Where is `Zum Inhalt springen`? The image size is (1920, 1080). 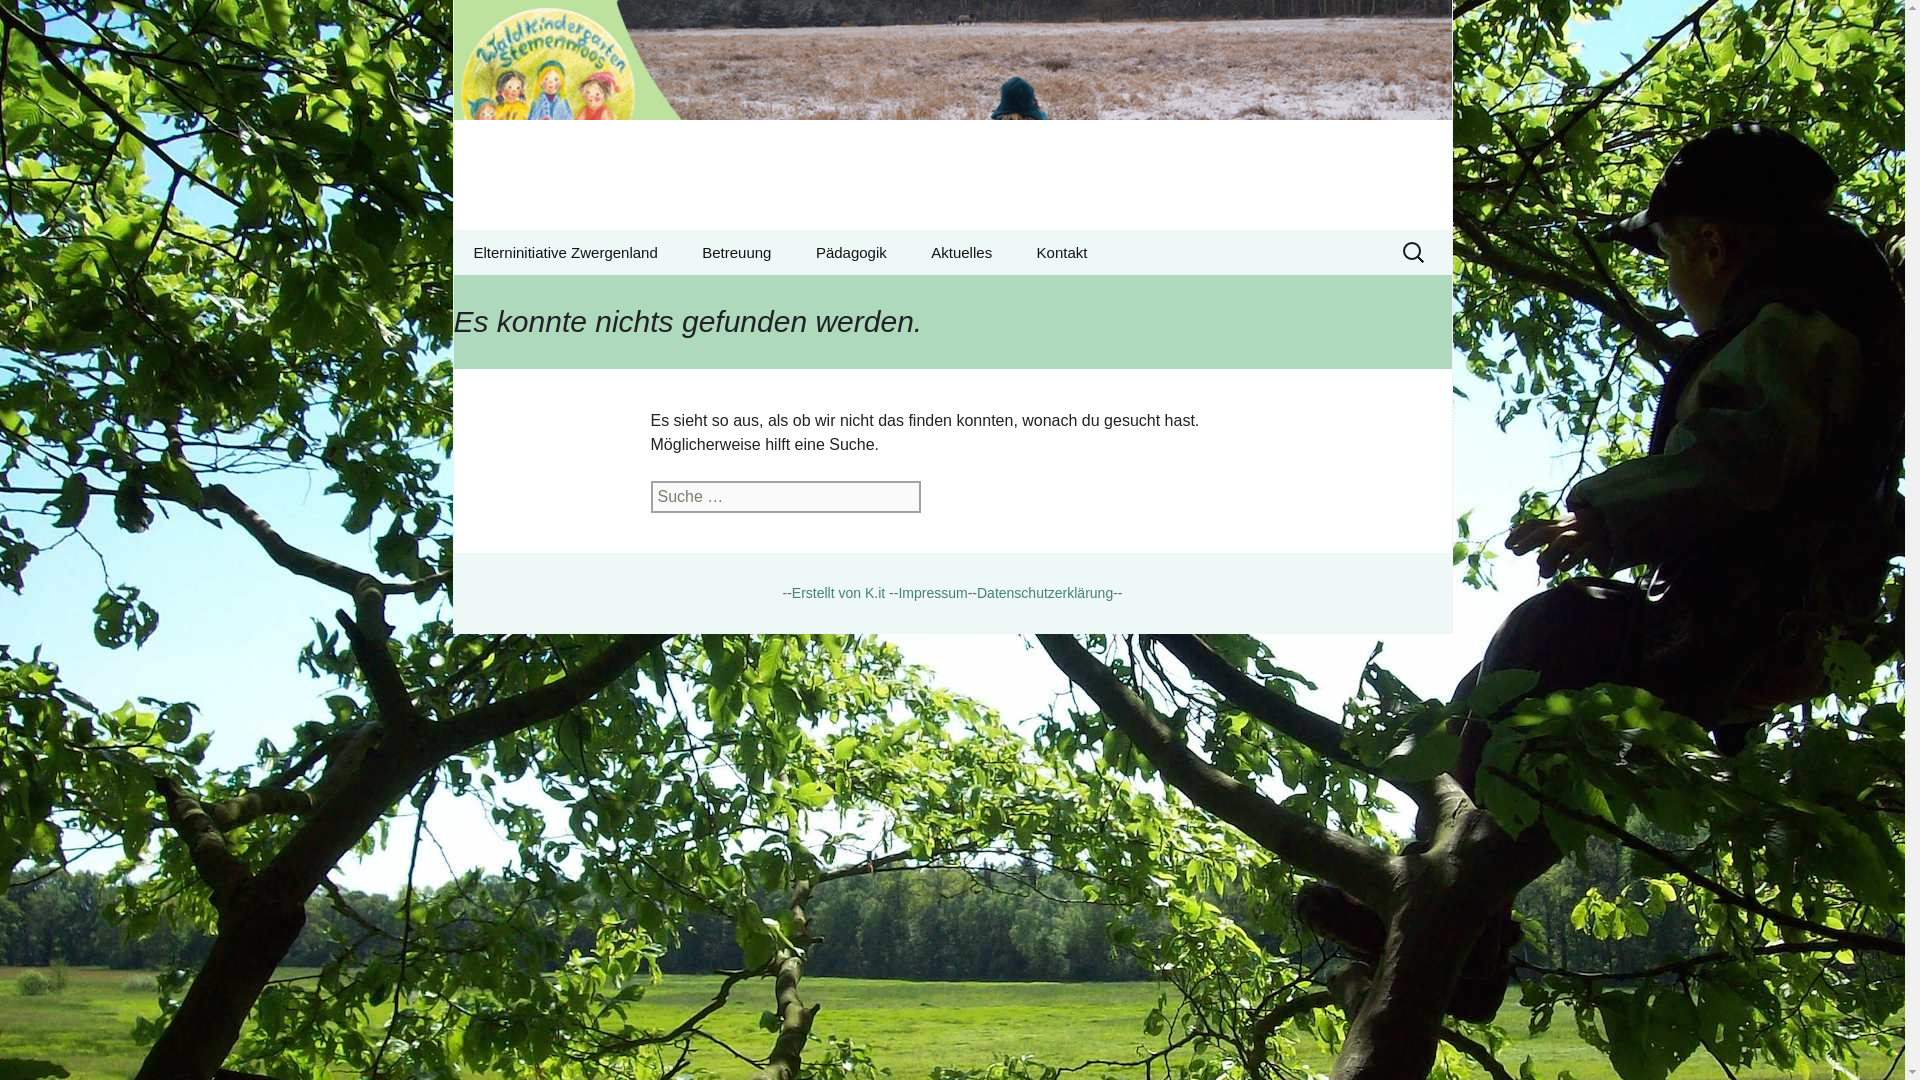
Zum Inhalt springen is located at coordinates (952, 115).